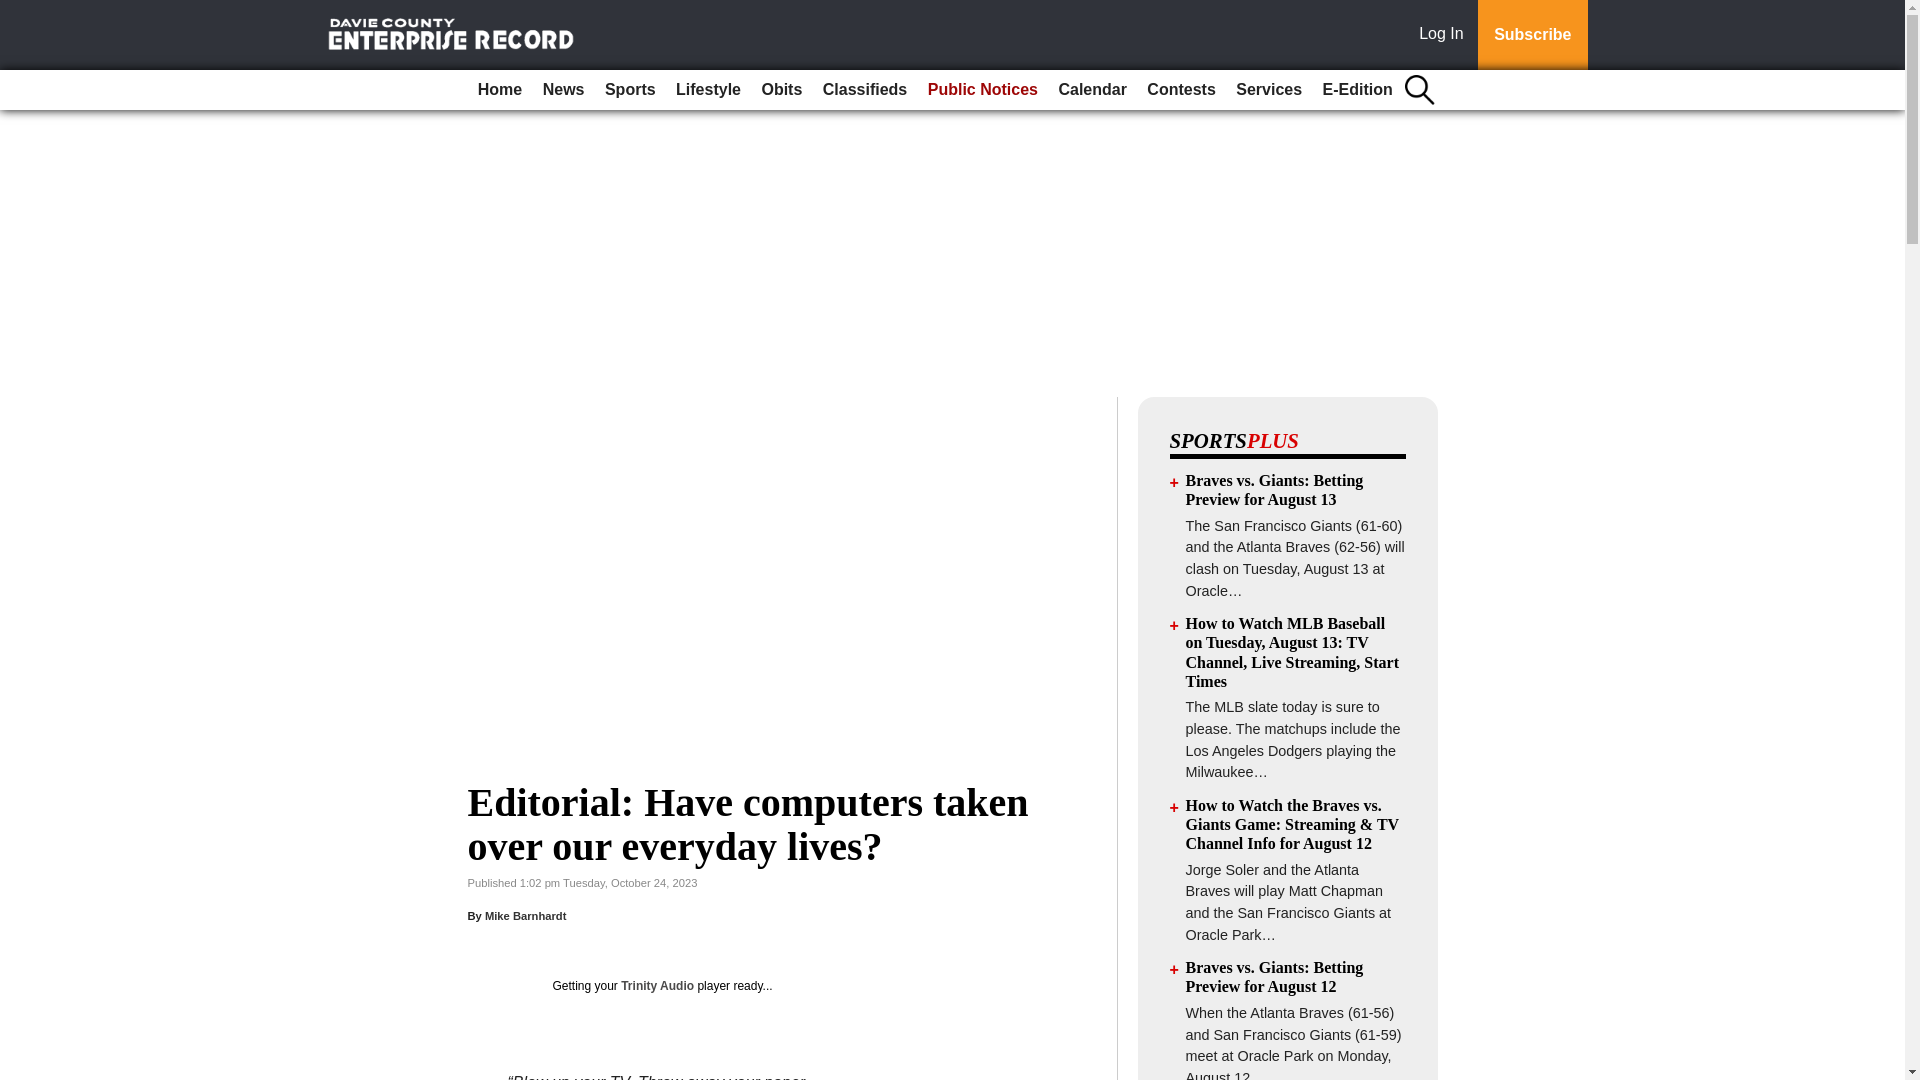 This screenshot has width=1920, height=1080. Describe the element at coordinates (630, 90) in the screenshot. I see `Sports` at that location.